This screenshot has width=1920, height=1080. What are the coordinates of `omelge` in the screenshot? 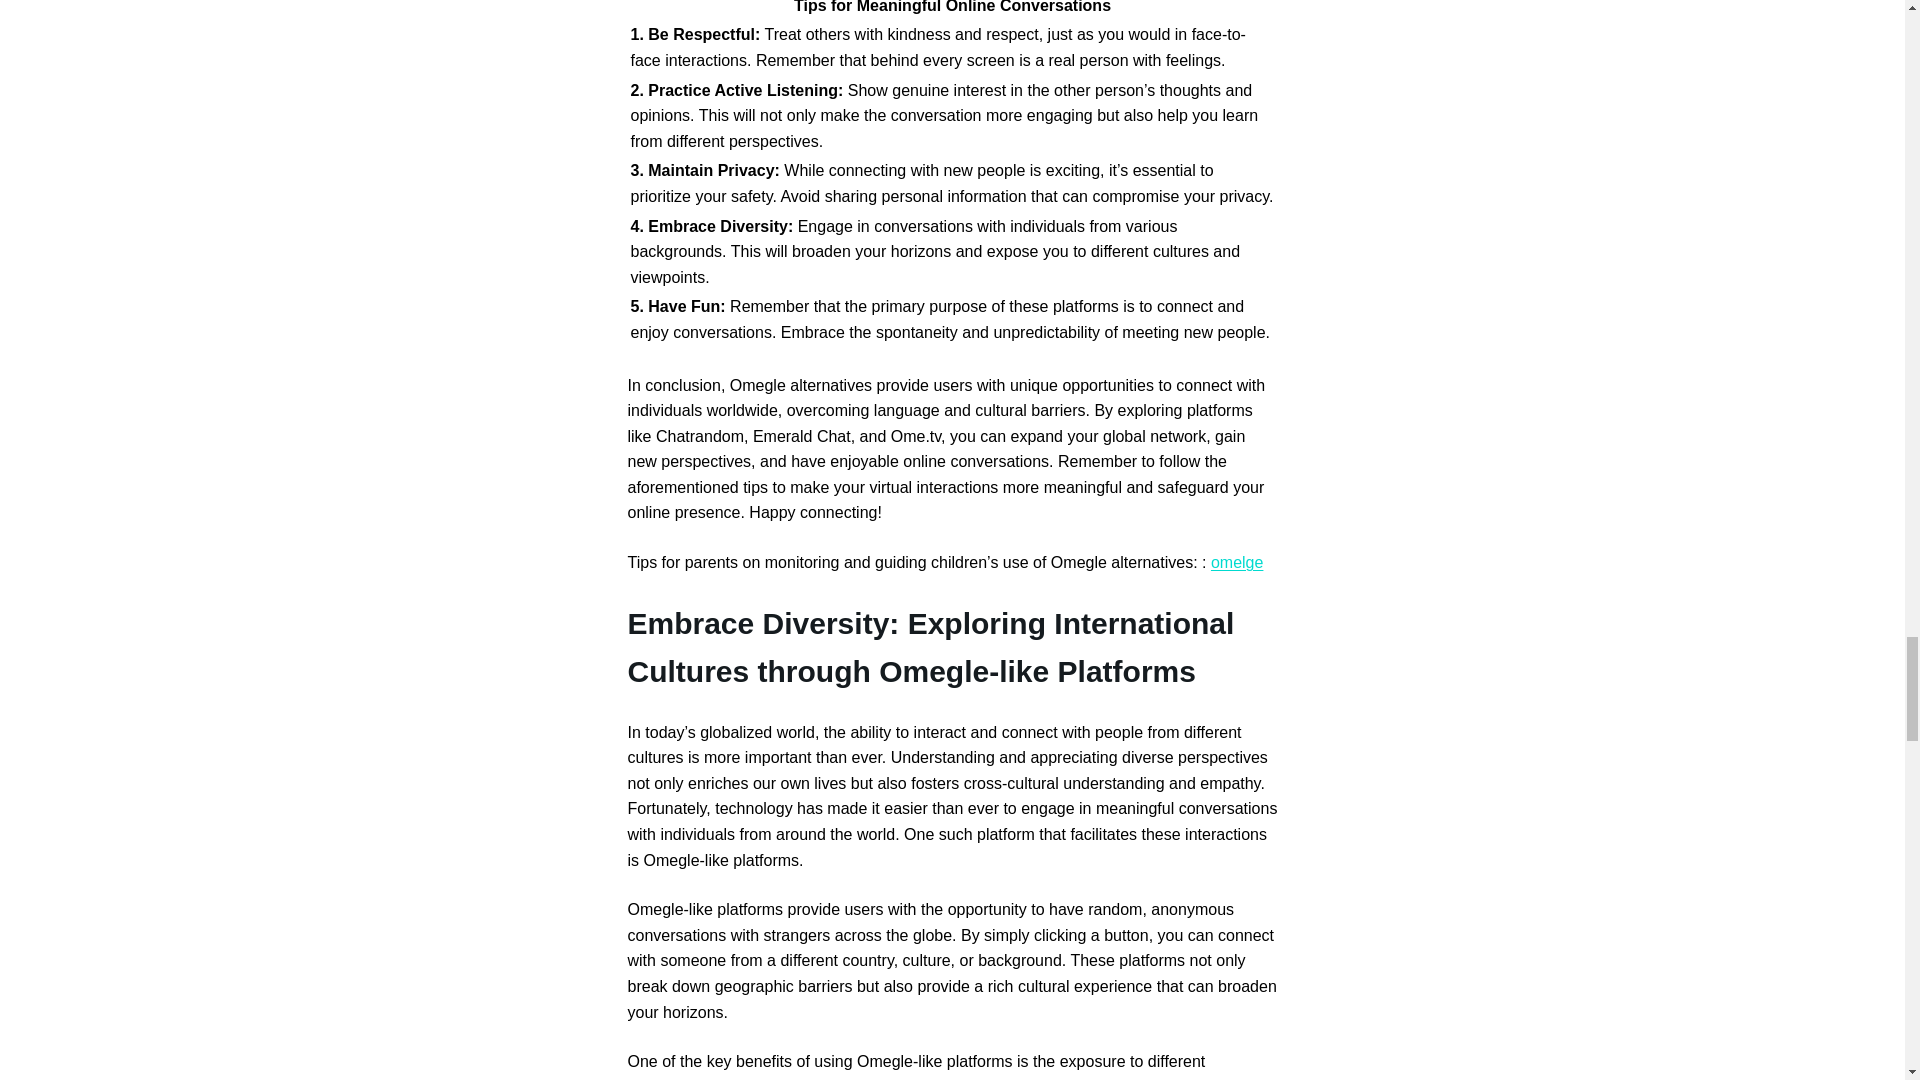 It's located at (1237, 562).